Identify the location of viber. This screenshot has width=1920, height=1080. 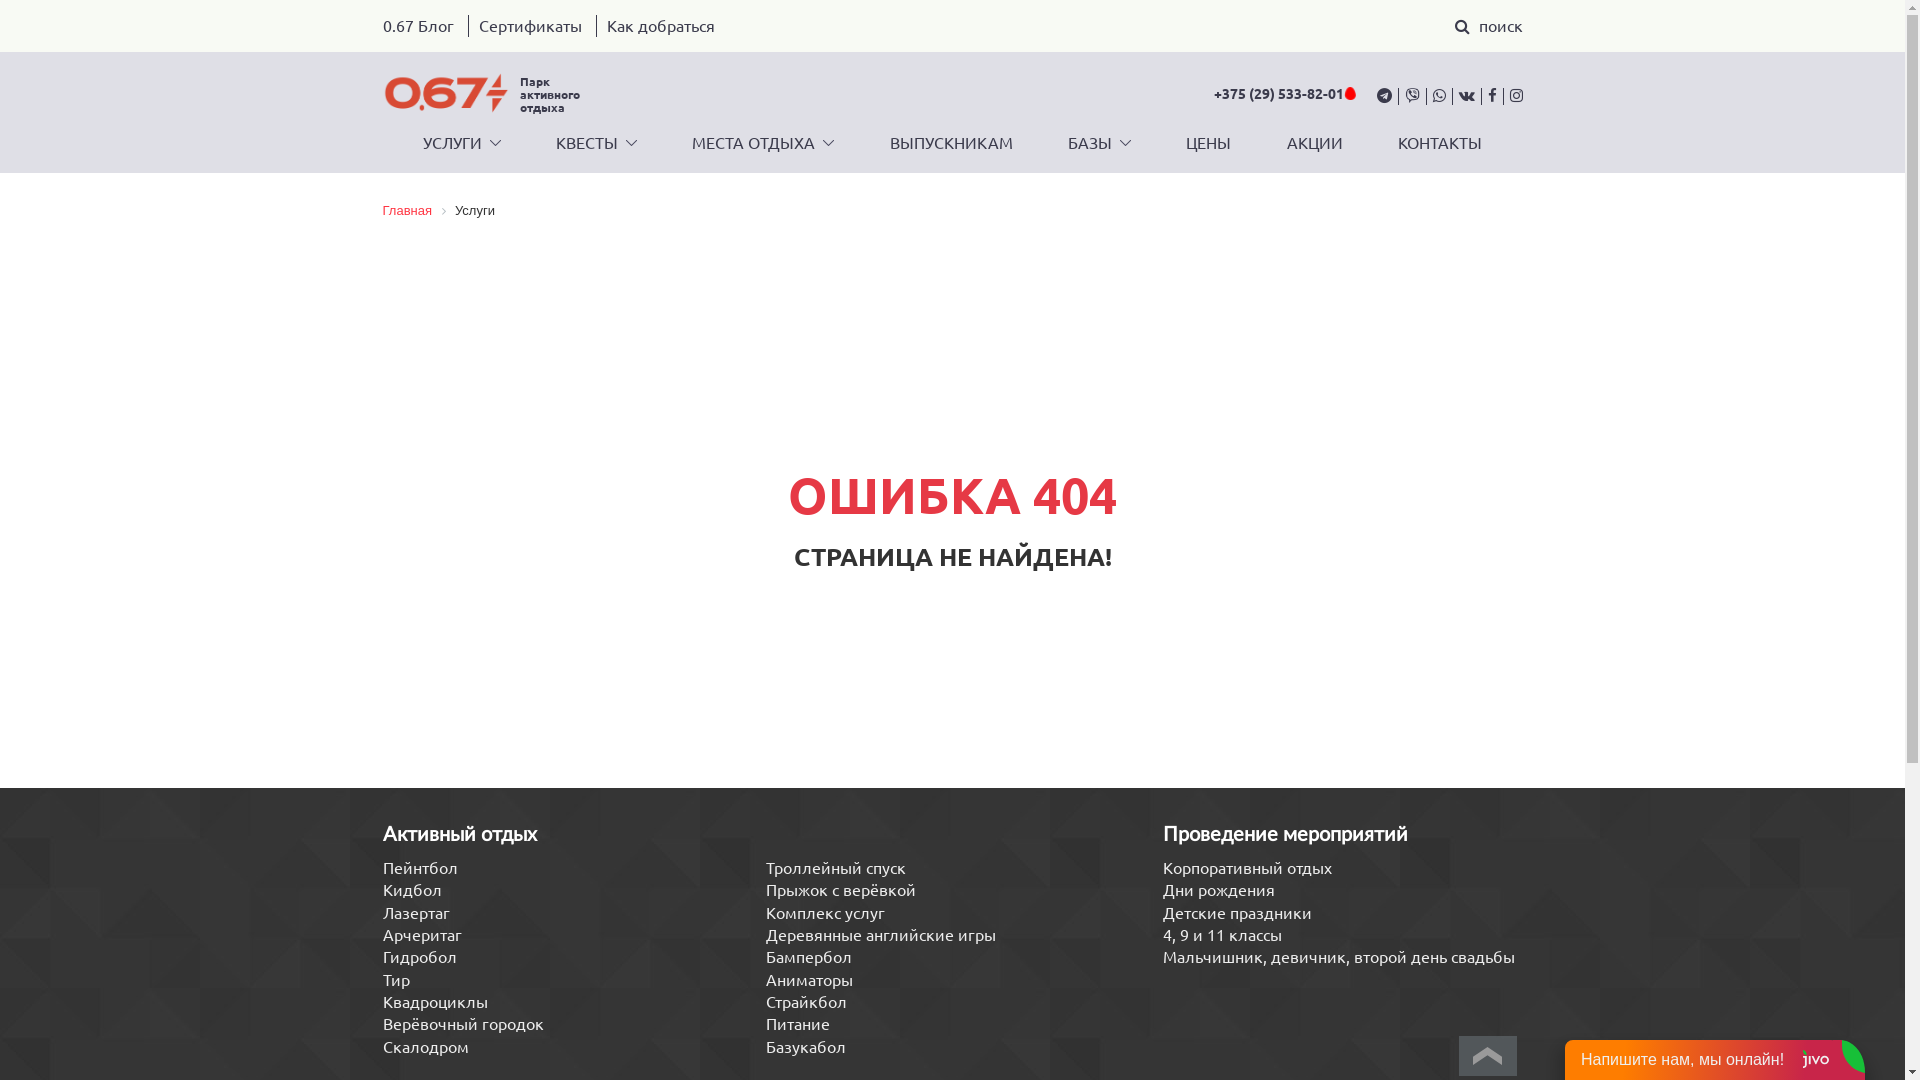
(1409, 96).